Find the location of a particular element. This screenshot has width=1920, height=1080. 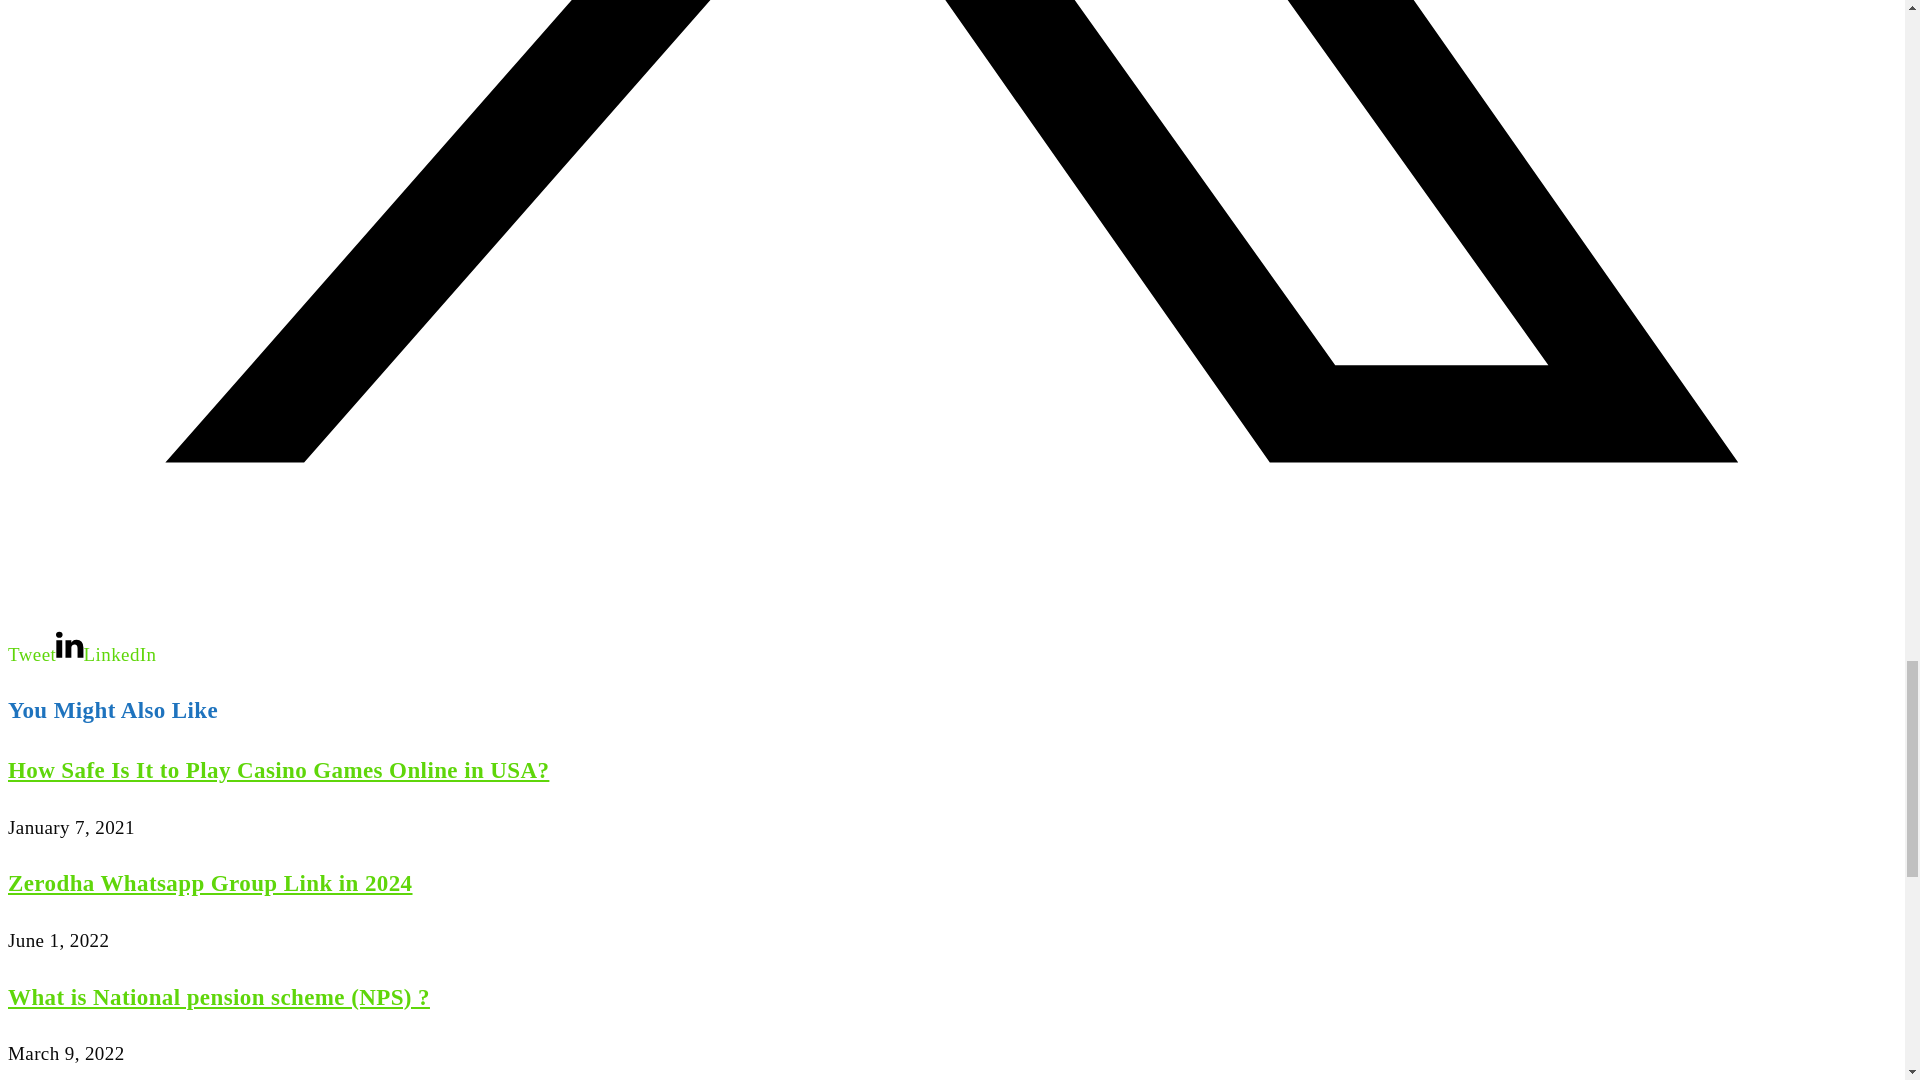

Share on LinkedIn is located at coordinates (105, 654).